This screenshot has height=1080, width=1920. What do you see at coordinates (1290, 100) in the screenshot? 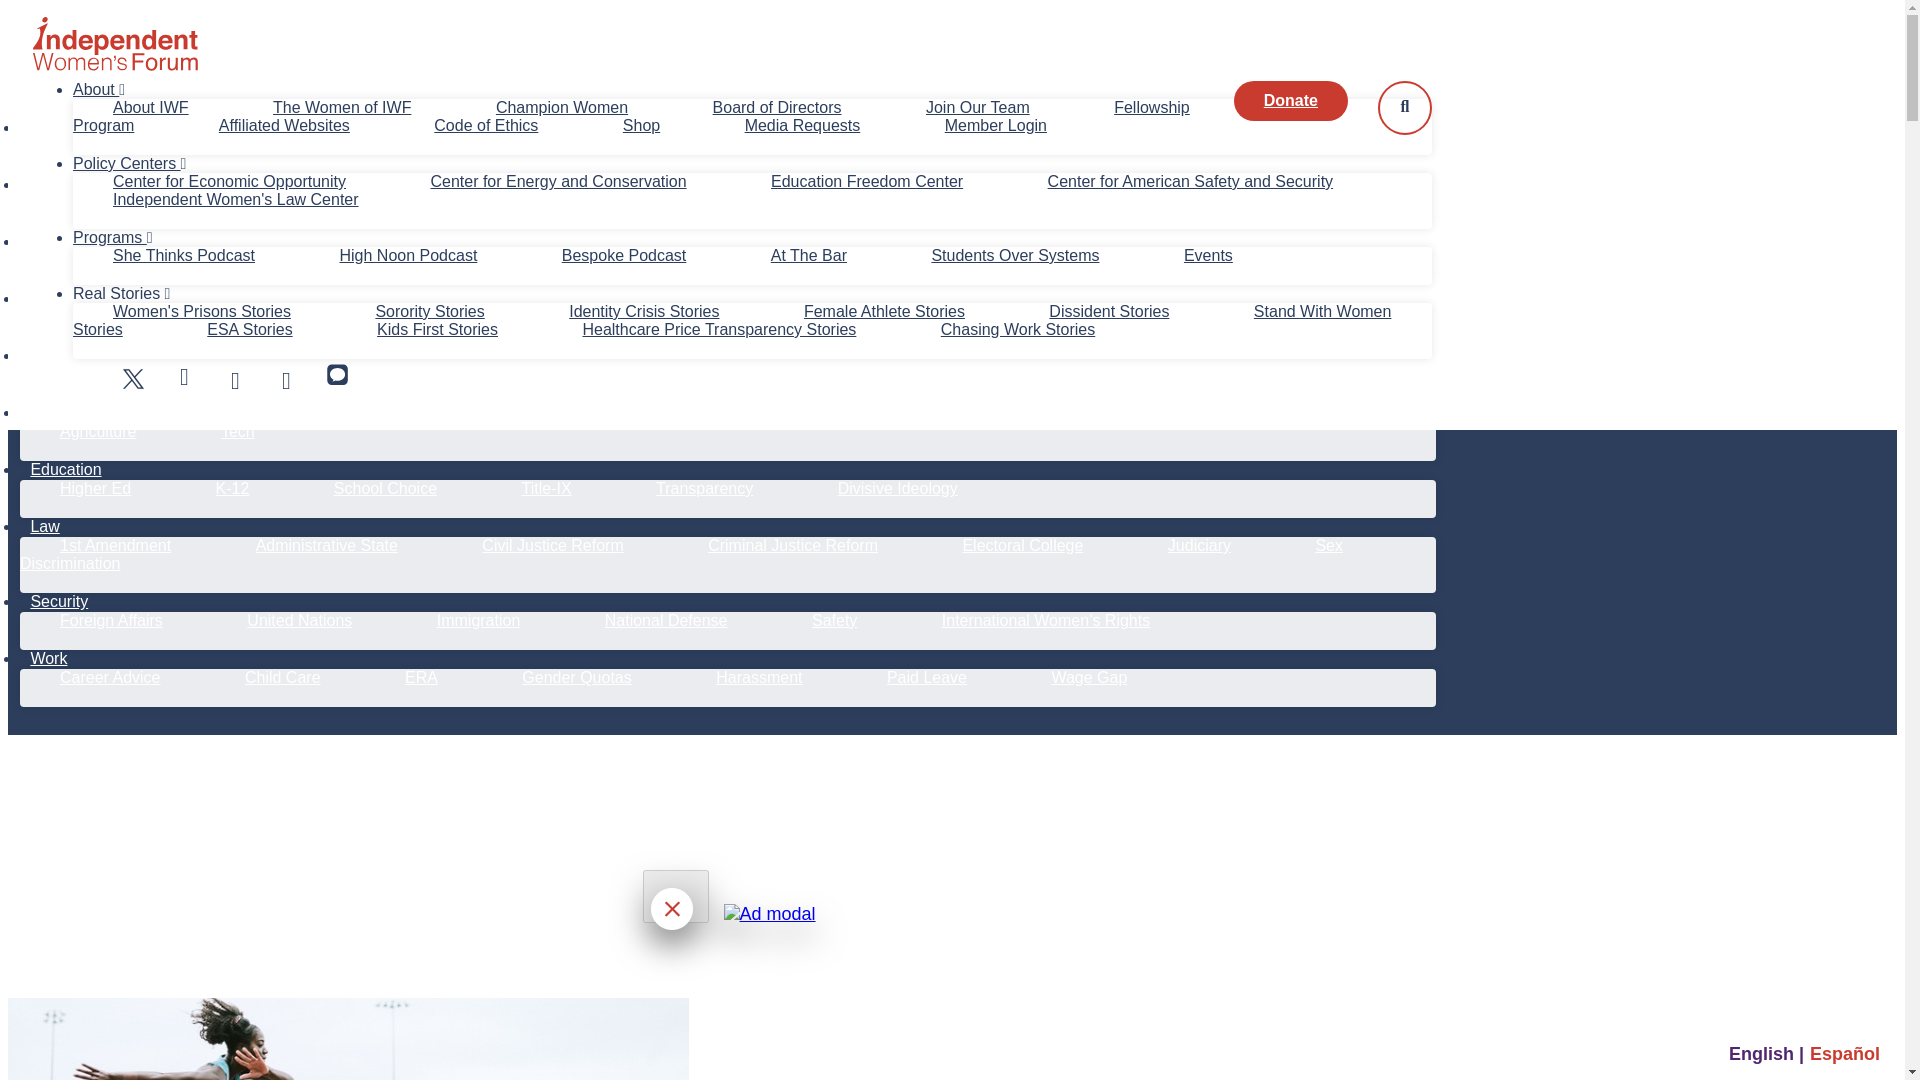
I see `Donate` at bounding box center [1290, 100].